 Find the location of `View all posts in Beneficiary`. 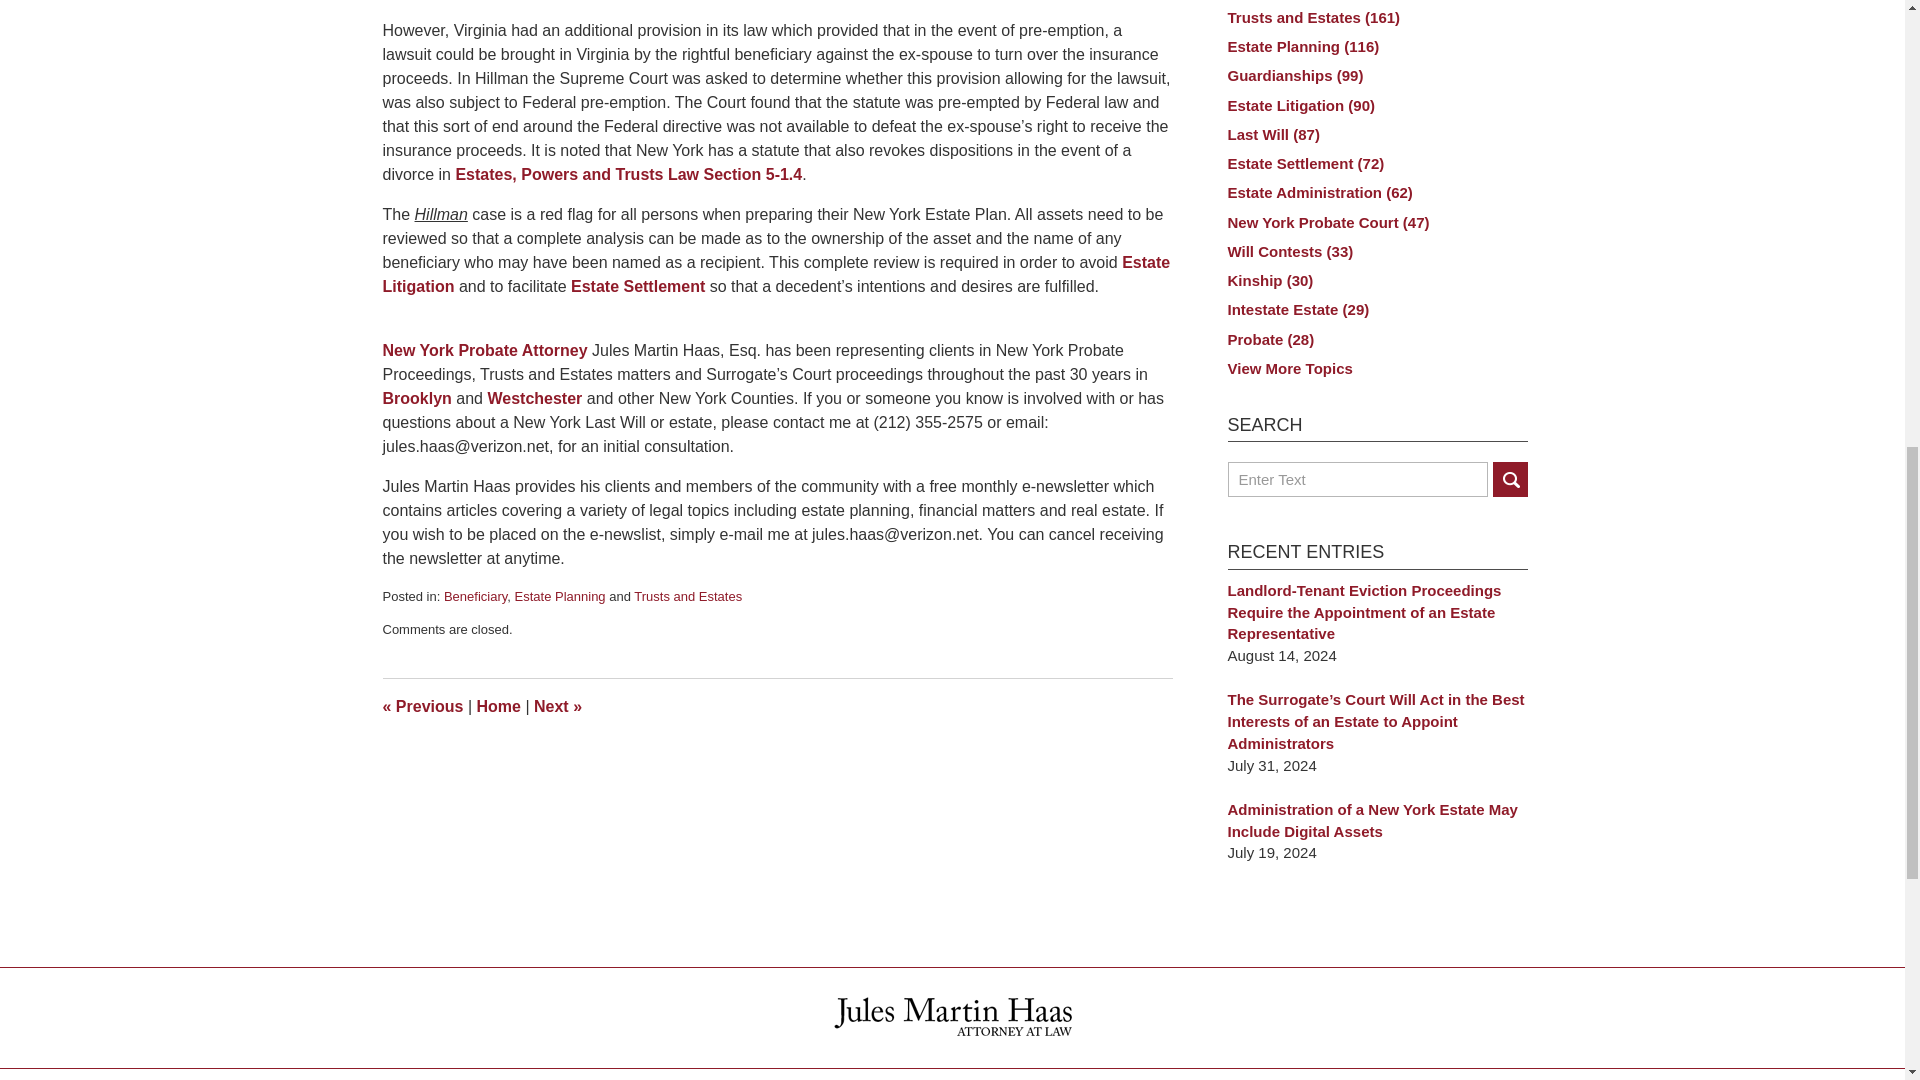

View all posts in Beneficiary is located at coordinates (474, 596).